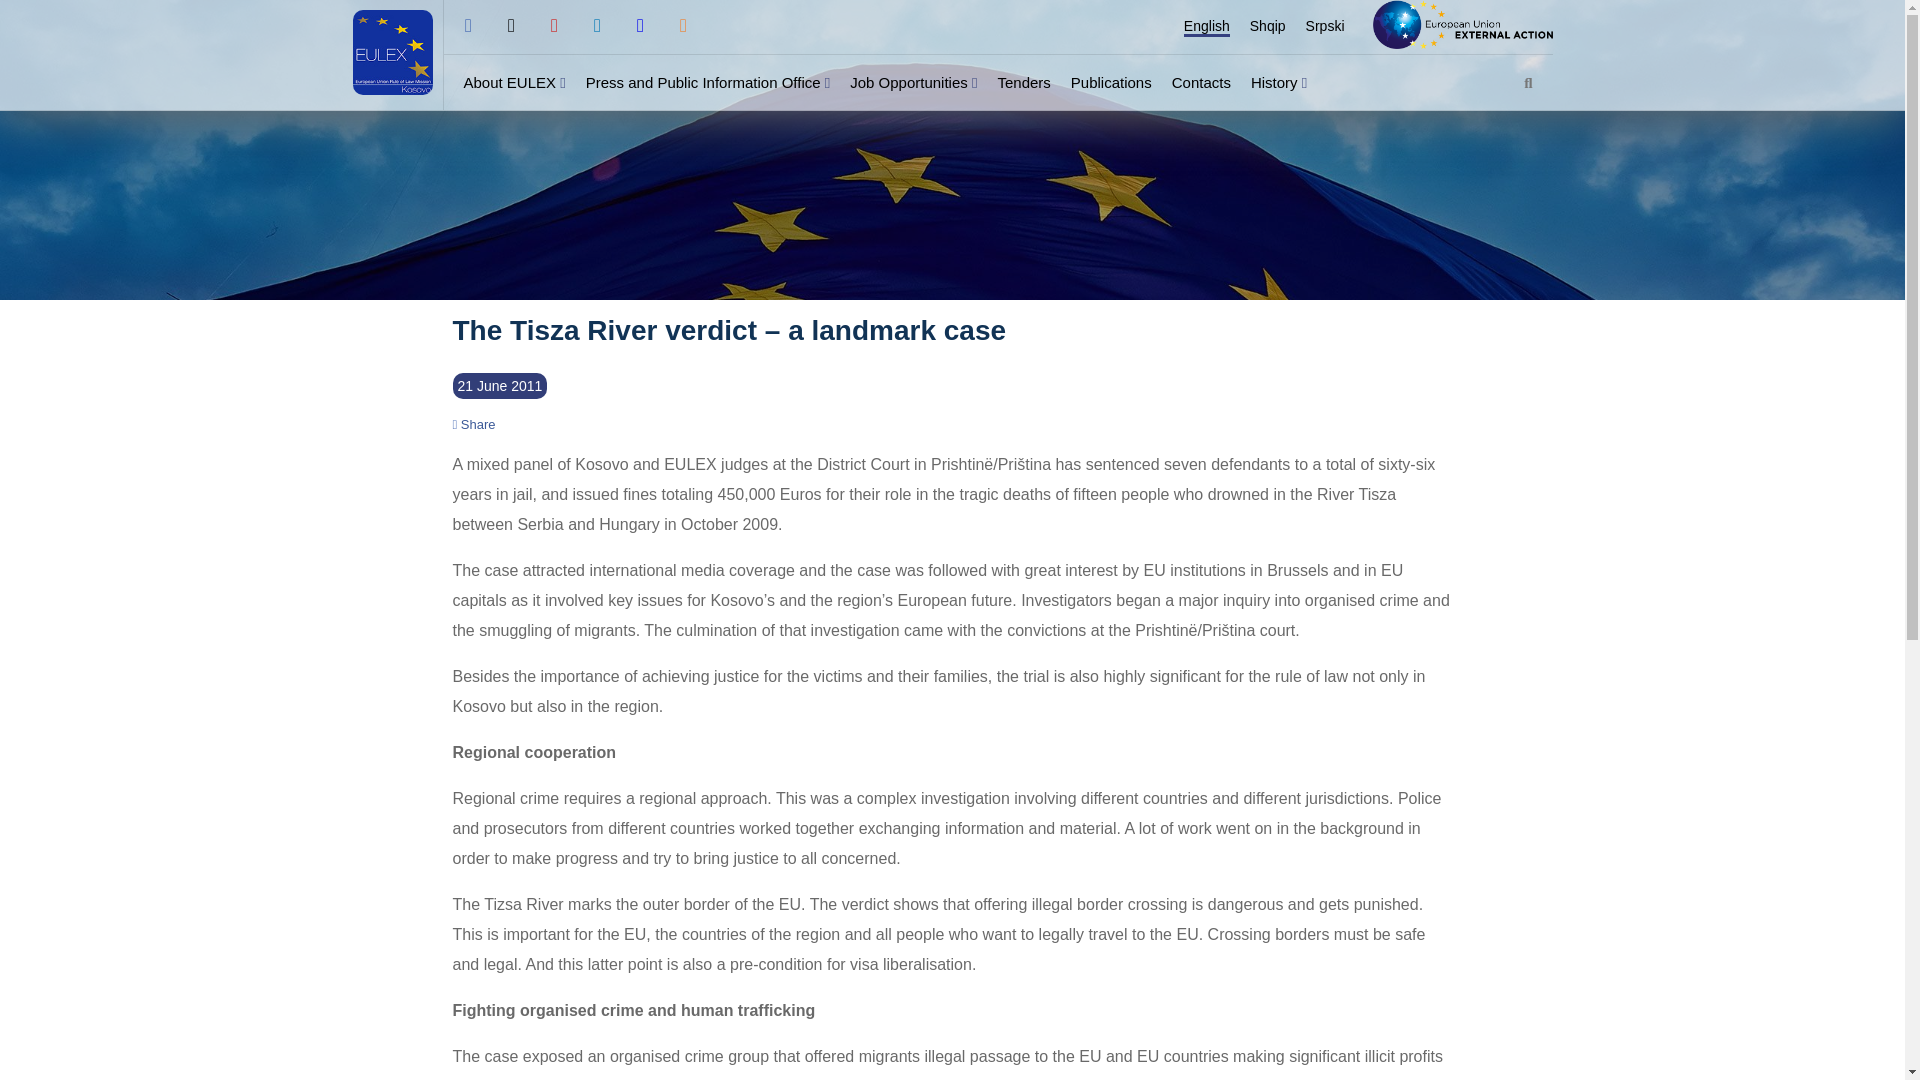 The image size is (1920, 1080). I want to click on Tenders, so click(1023, 82).